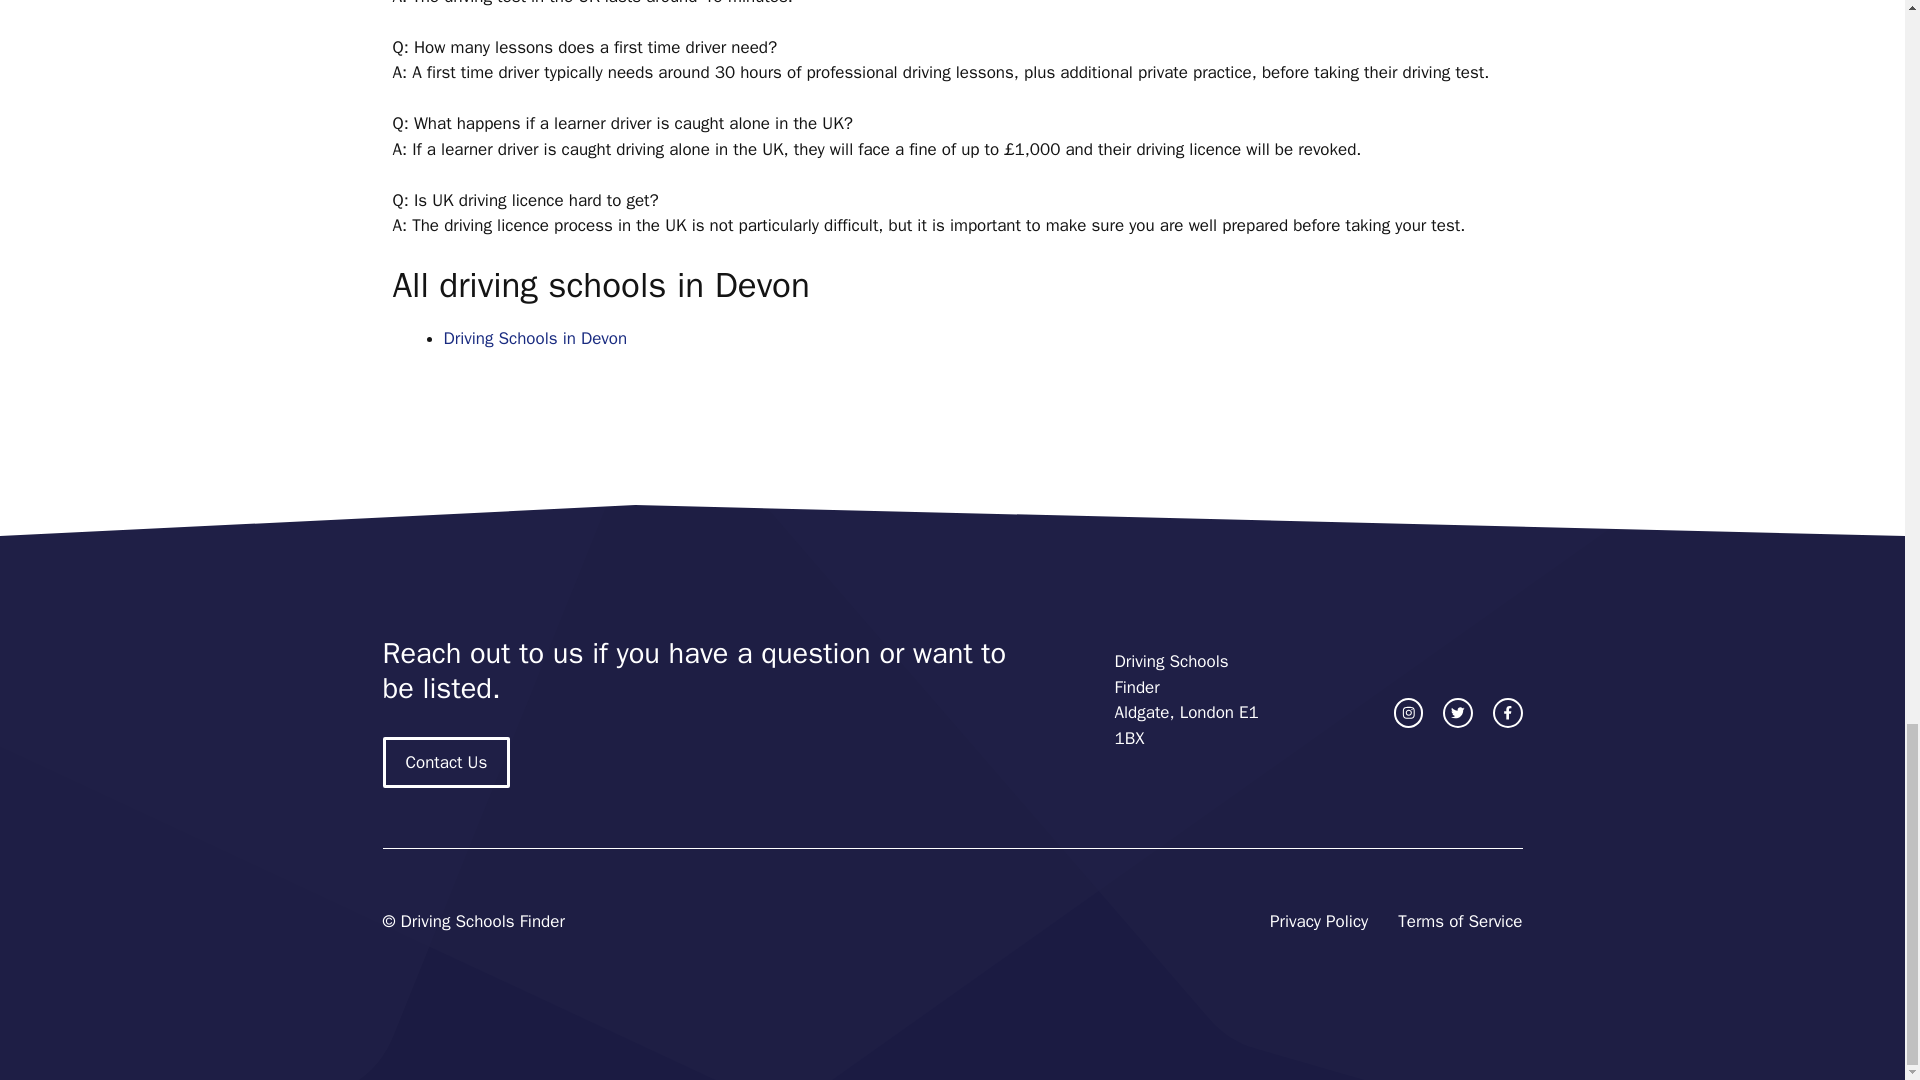 The image size is (1920, 1080). Describe the element at coordinates (446, 762) in the screenshot. I see `Contact Us` at that location.